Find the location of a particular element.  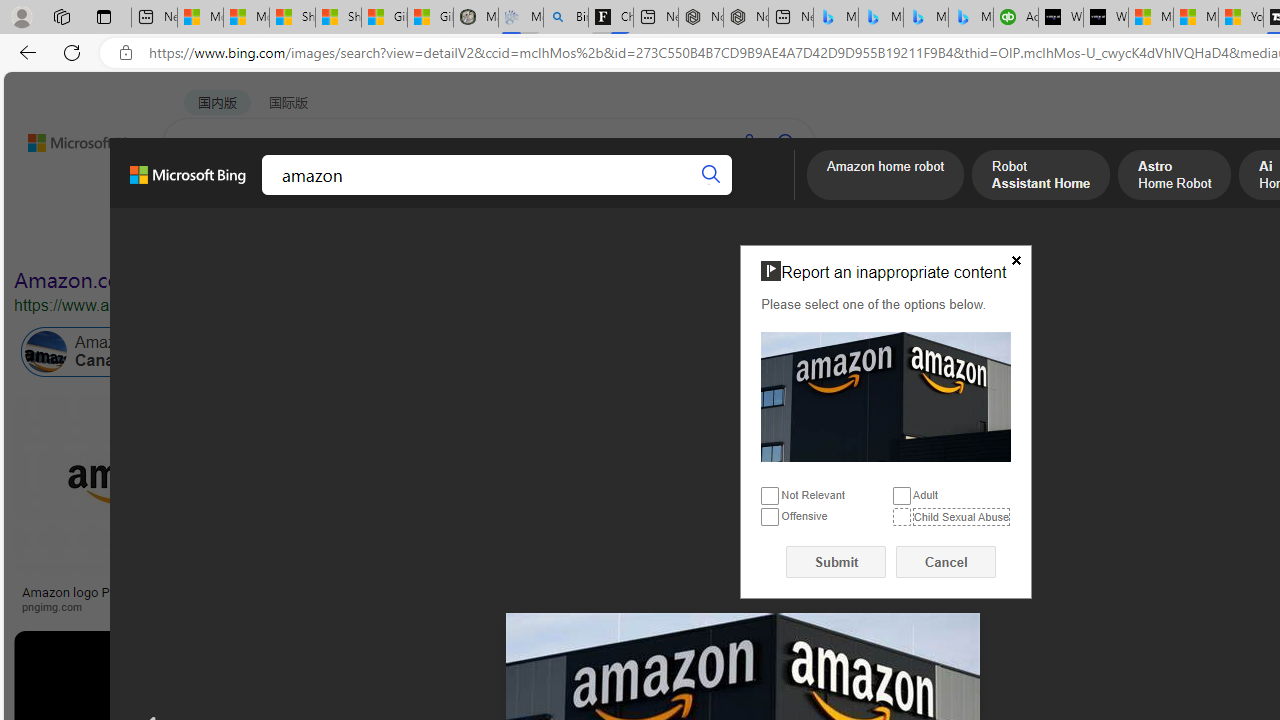

MAPS is located at coordinates (698, 195).